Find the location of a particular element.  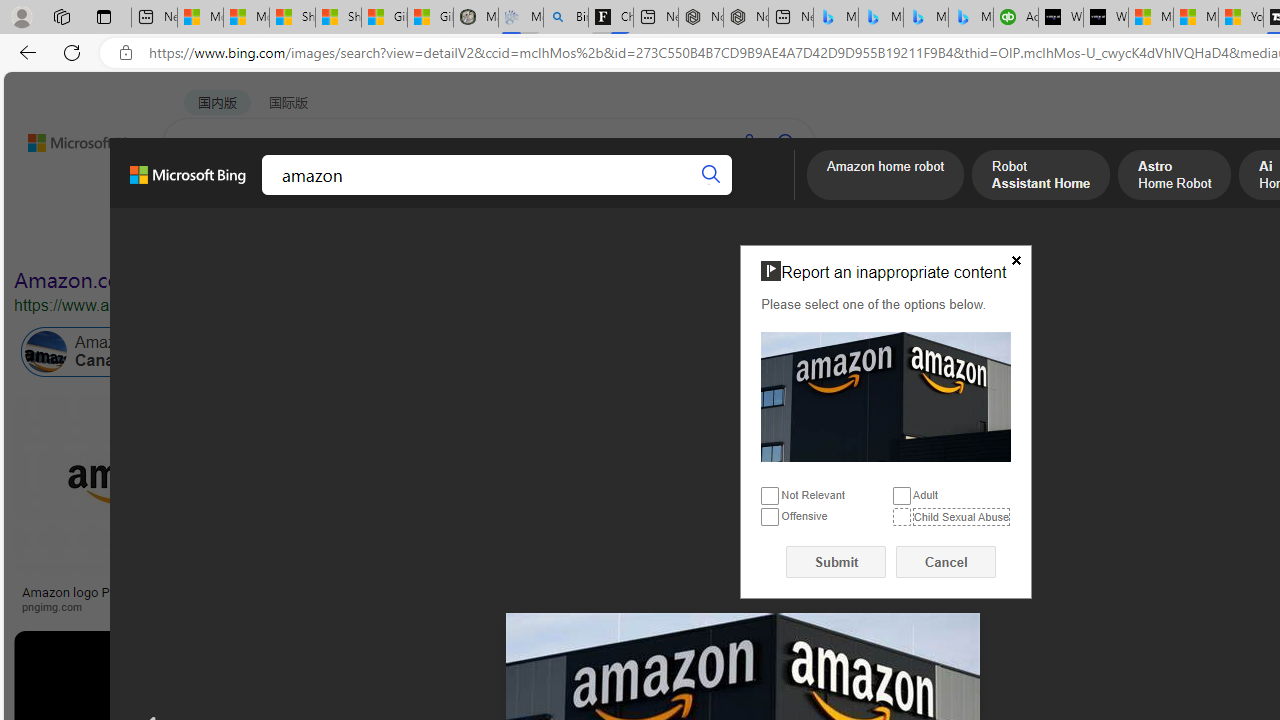

MAPS is located at coordinates (698, 195).